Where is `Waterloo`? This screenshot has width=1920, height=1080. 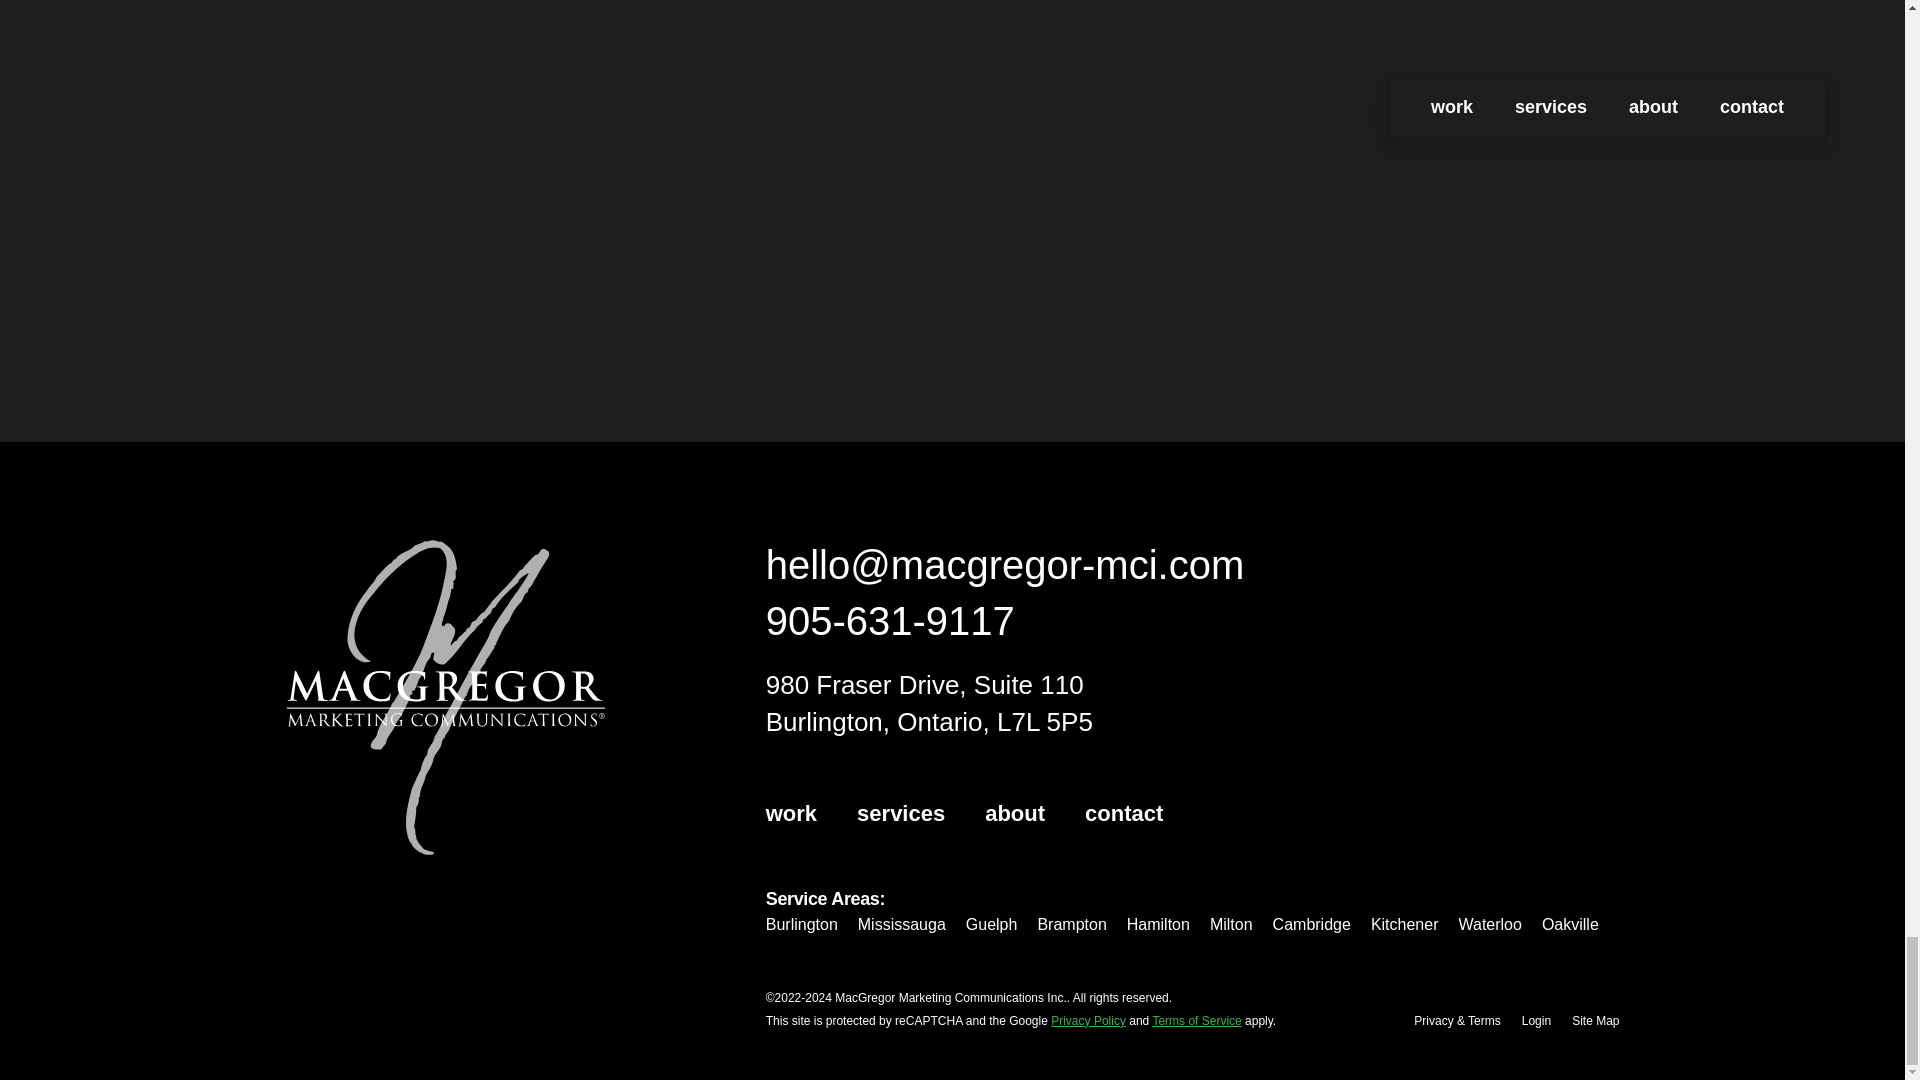
Waterloo is located at coordinates (1488, 925).